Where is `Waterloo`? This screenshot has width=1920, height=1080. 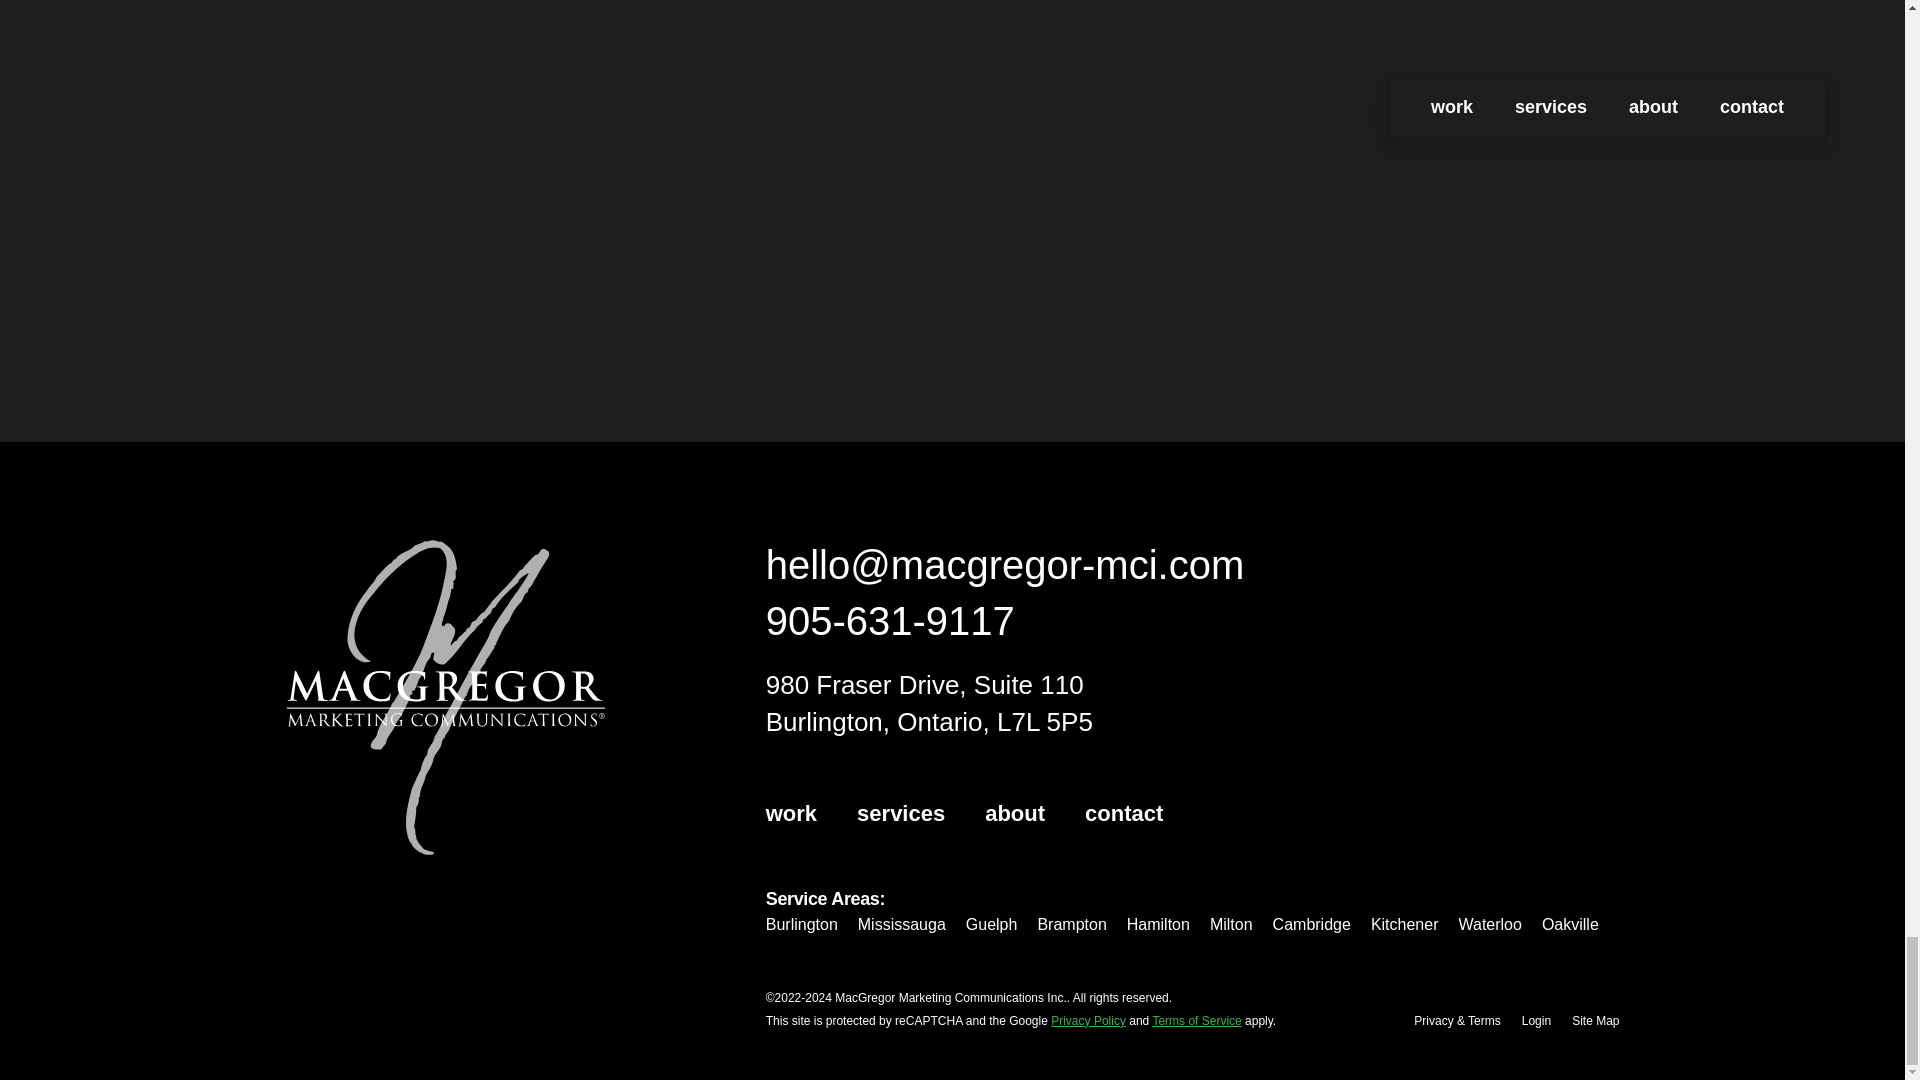
Waterloo is located at coordinates (1488, 925).